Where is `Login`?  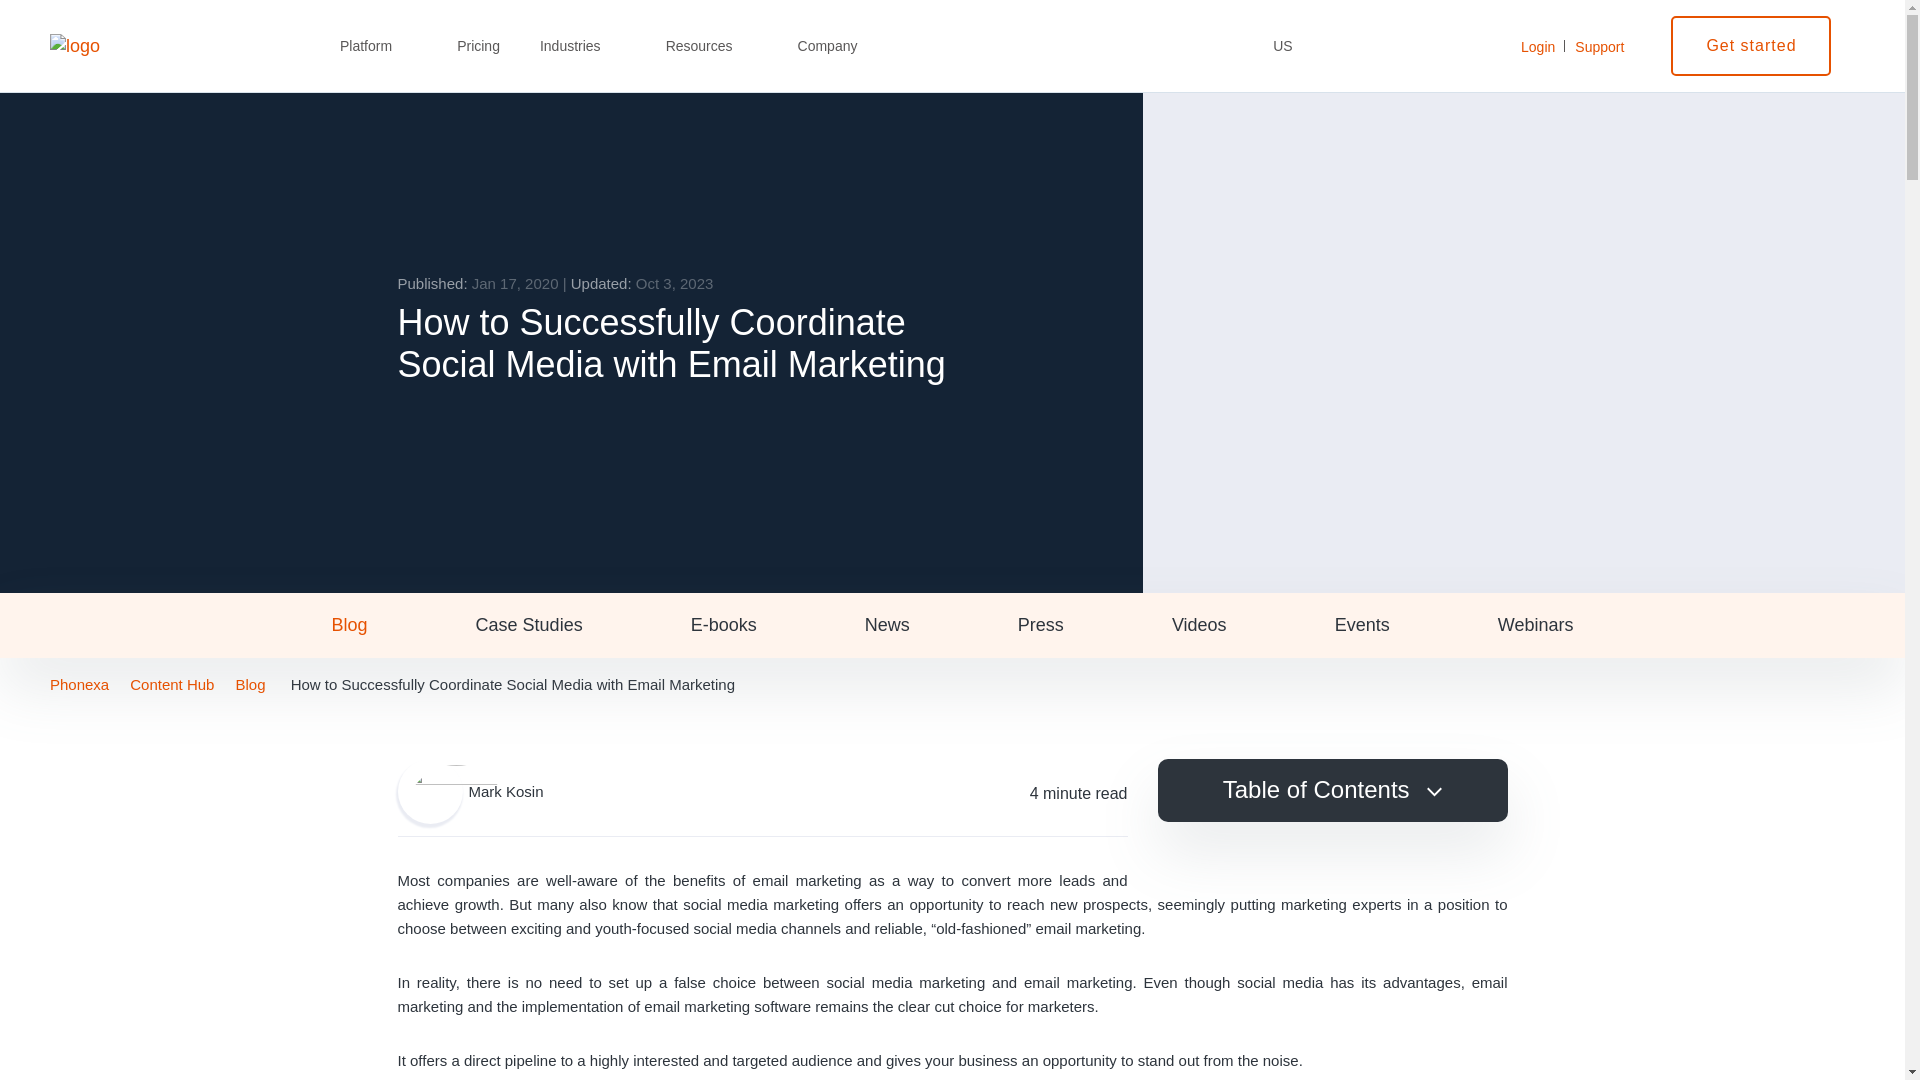 Login is located at coordinates (1538, 46).